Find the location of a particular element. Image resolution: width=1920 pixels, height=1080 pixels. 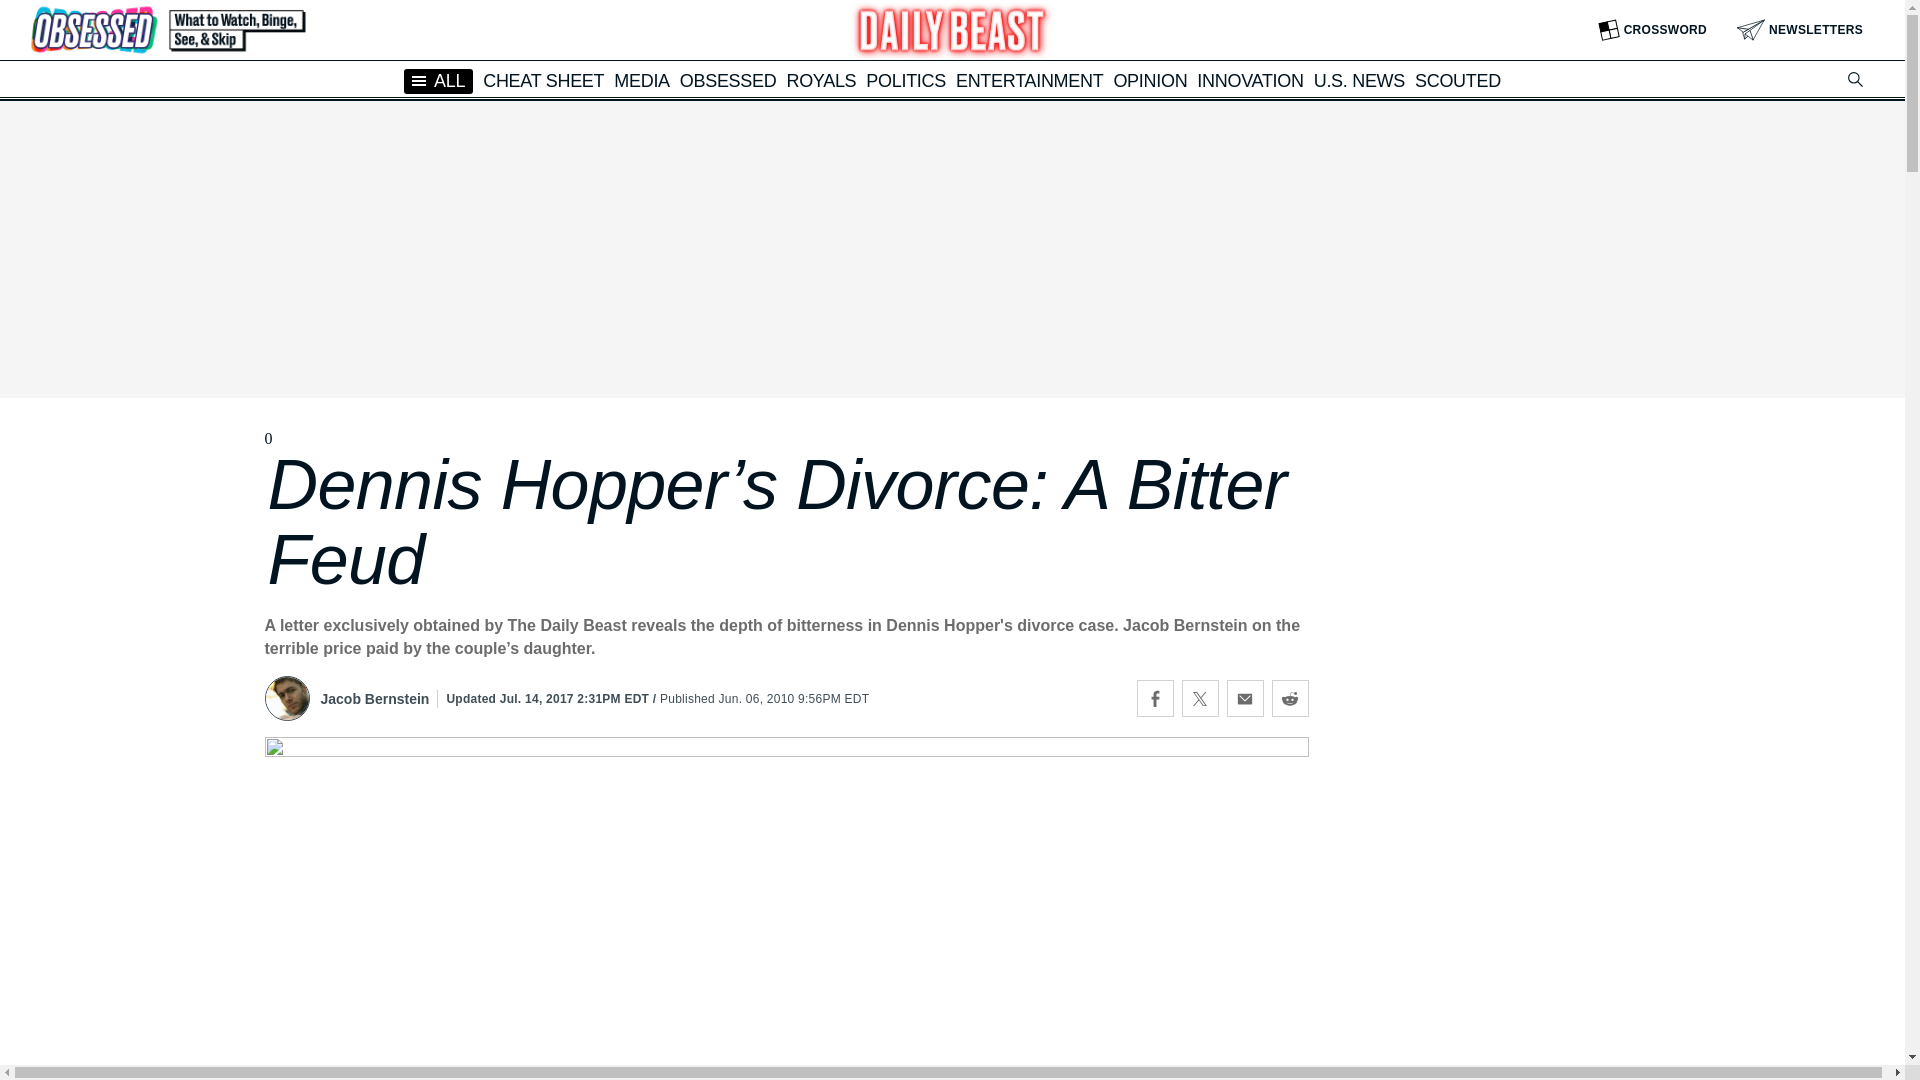

OPINION is located at coordinates (1150, 80).